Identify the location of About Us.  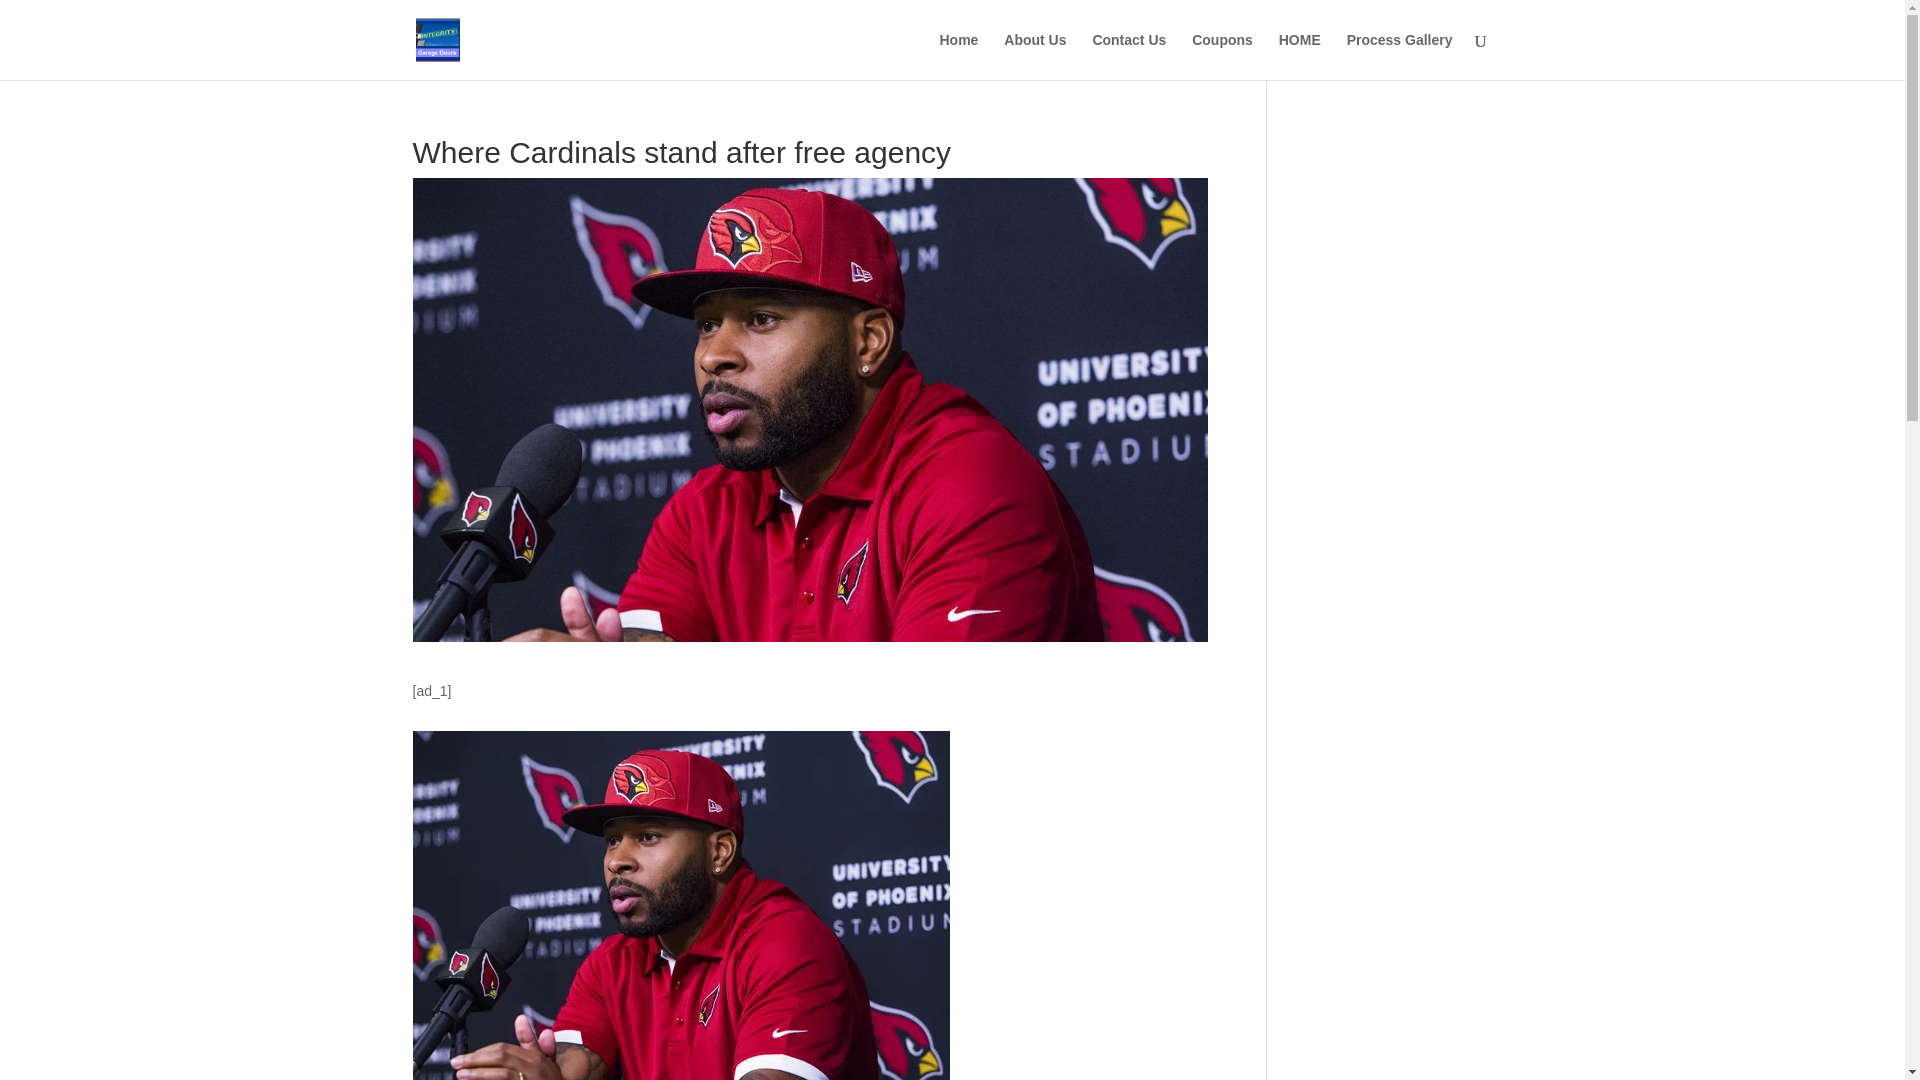
(1034, 56).